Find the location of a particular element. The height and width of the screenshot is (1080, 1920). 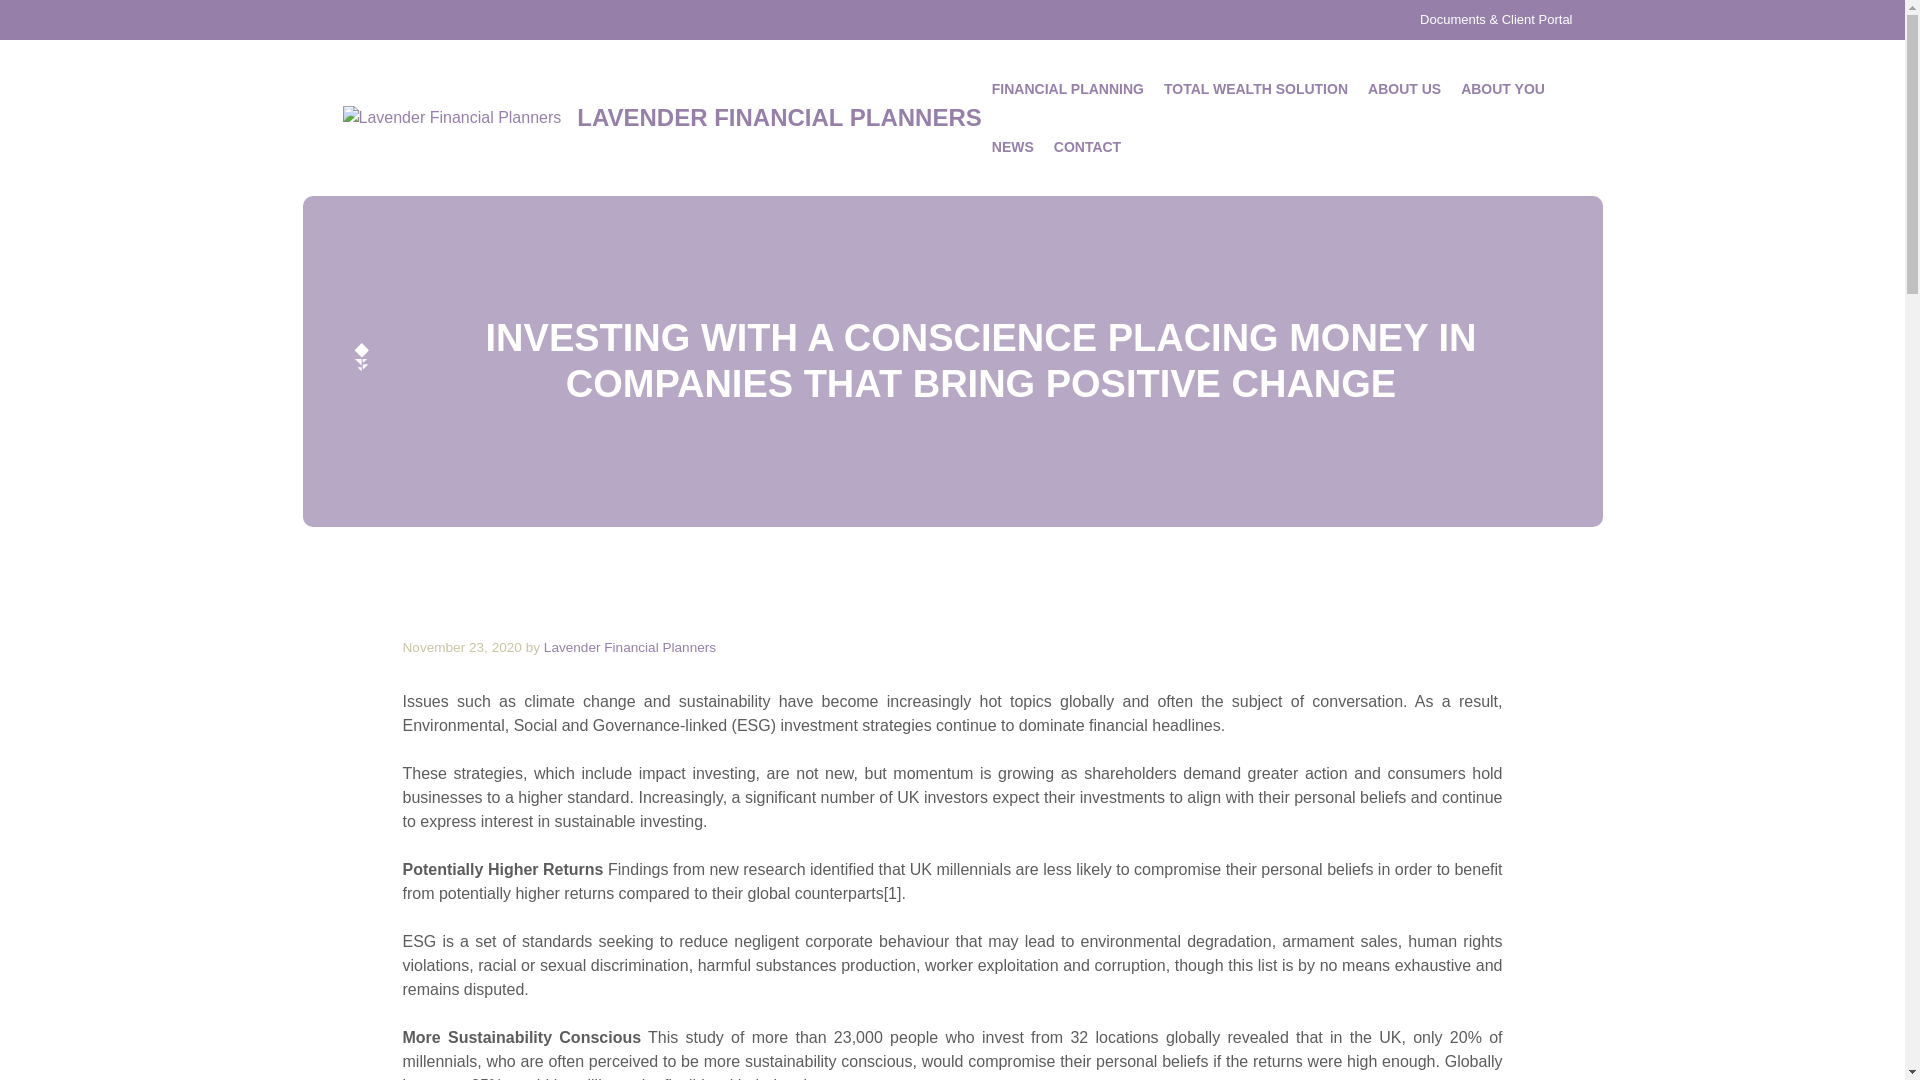

Lavender Financial Planners is located at coordinates (450, 118).